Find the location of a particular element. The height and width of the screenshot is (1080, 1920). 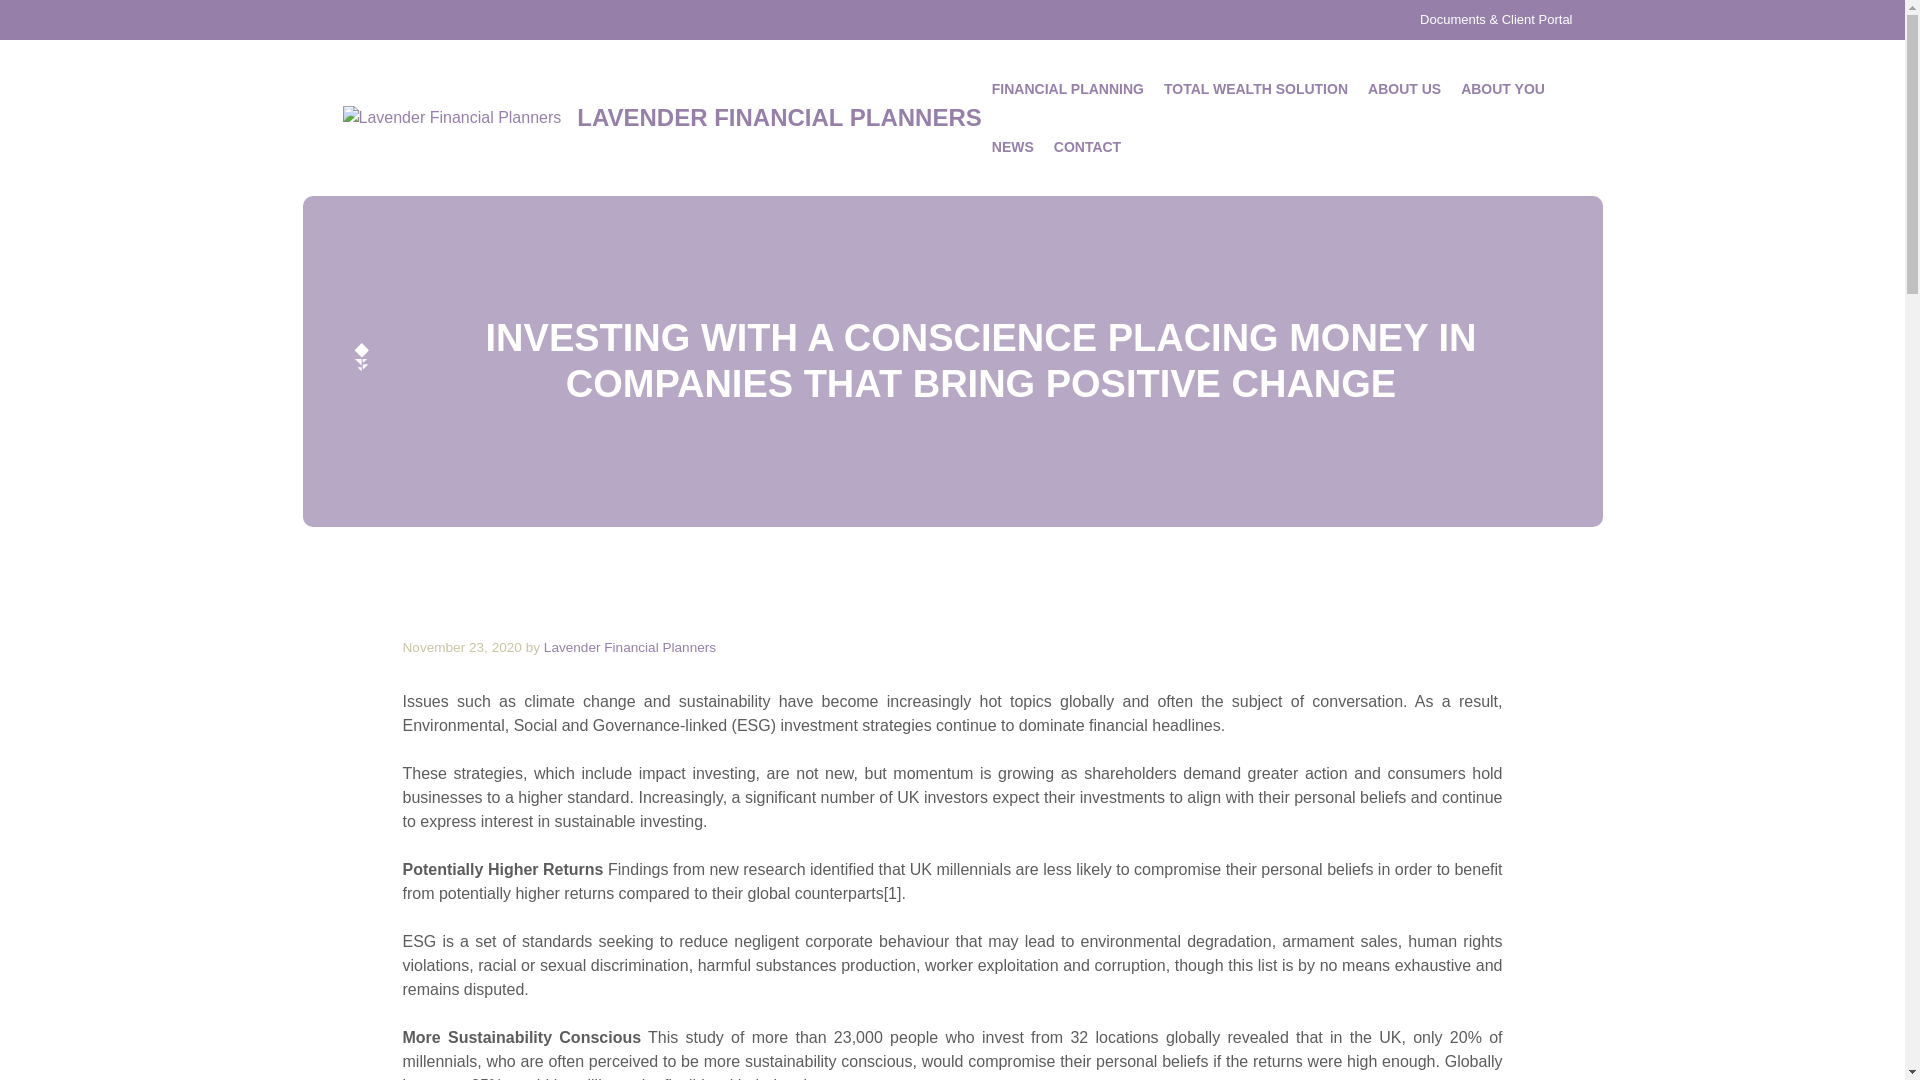

Lavender Financial Planners is located at coordinates (450, 118).